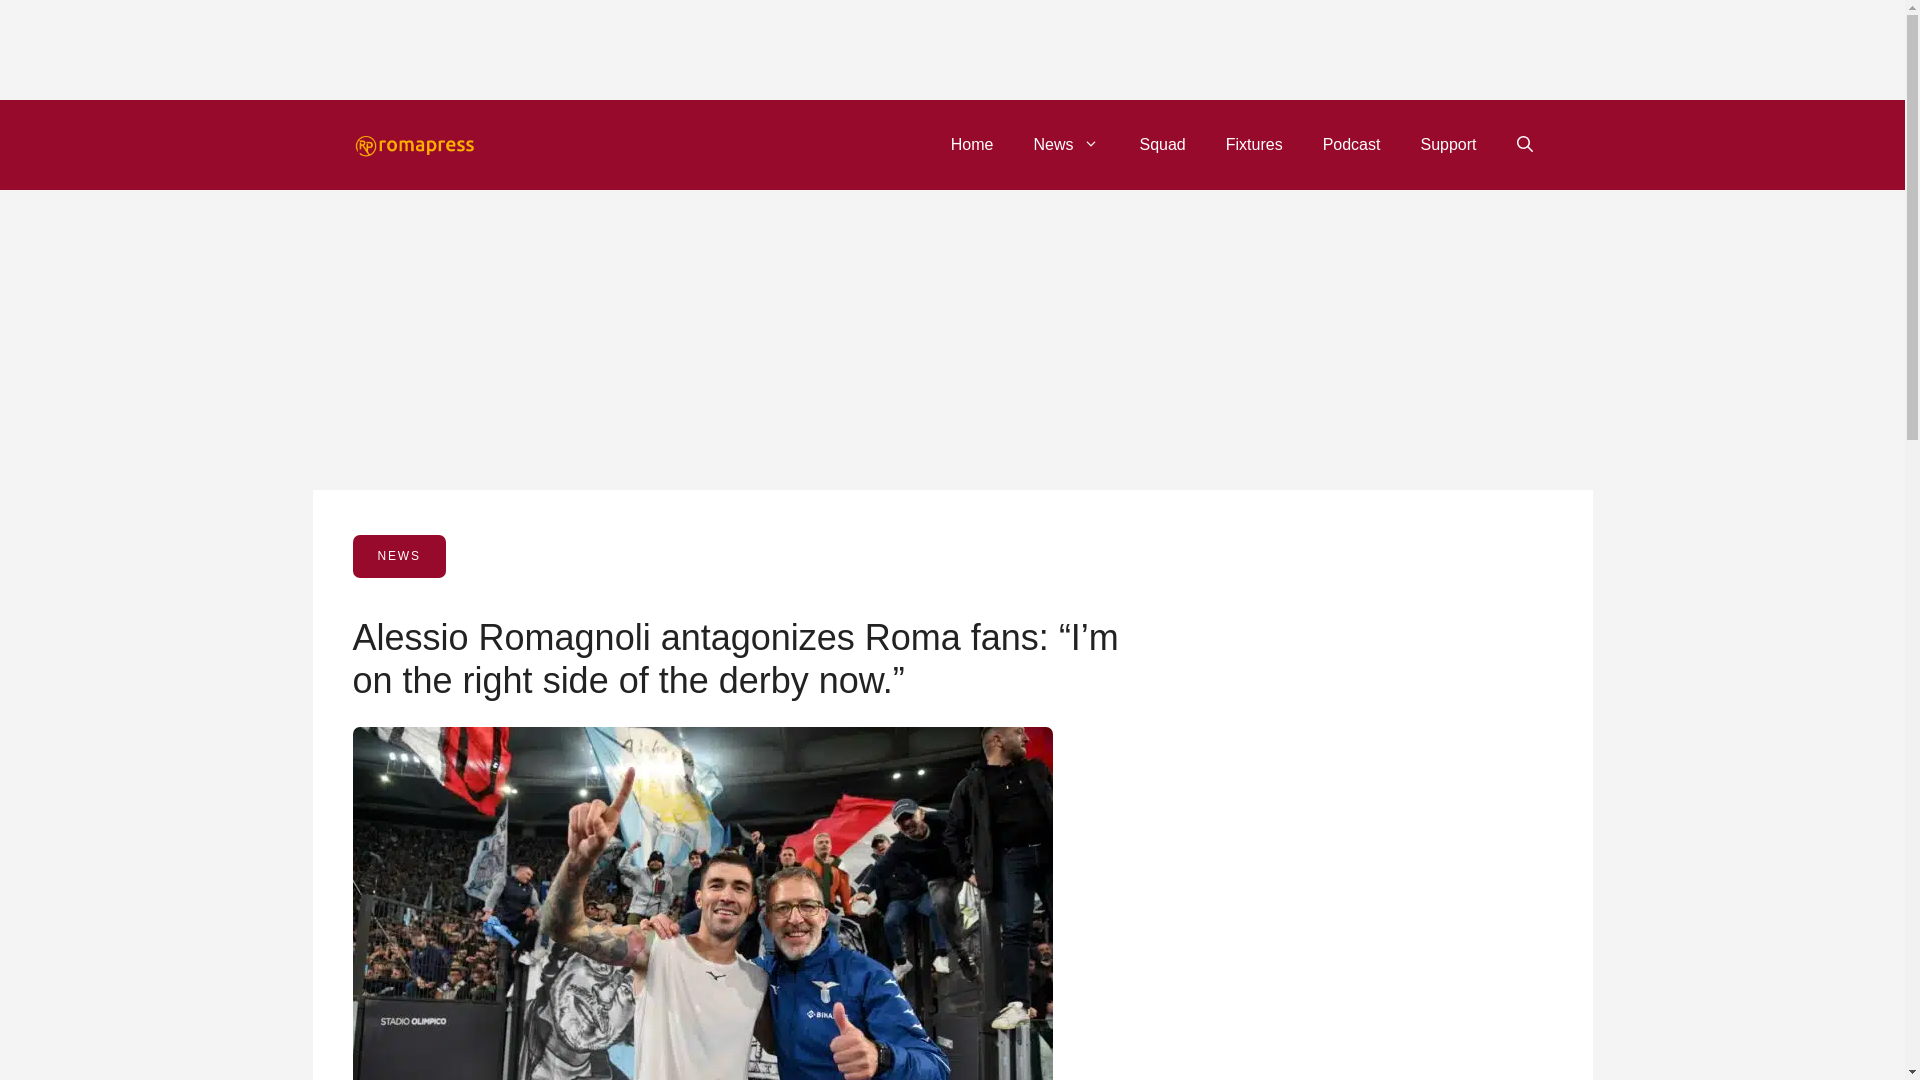 This screenshot has height=1080, width=1920. What do you see at coordinates (1447, 144) in the screenshot?
I see `Support` at bounding box center [1447, 144].